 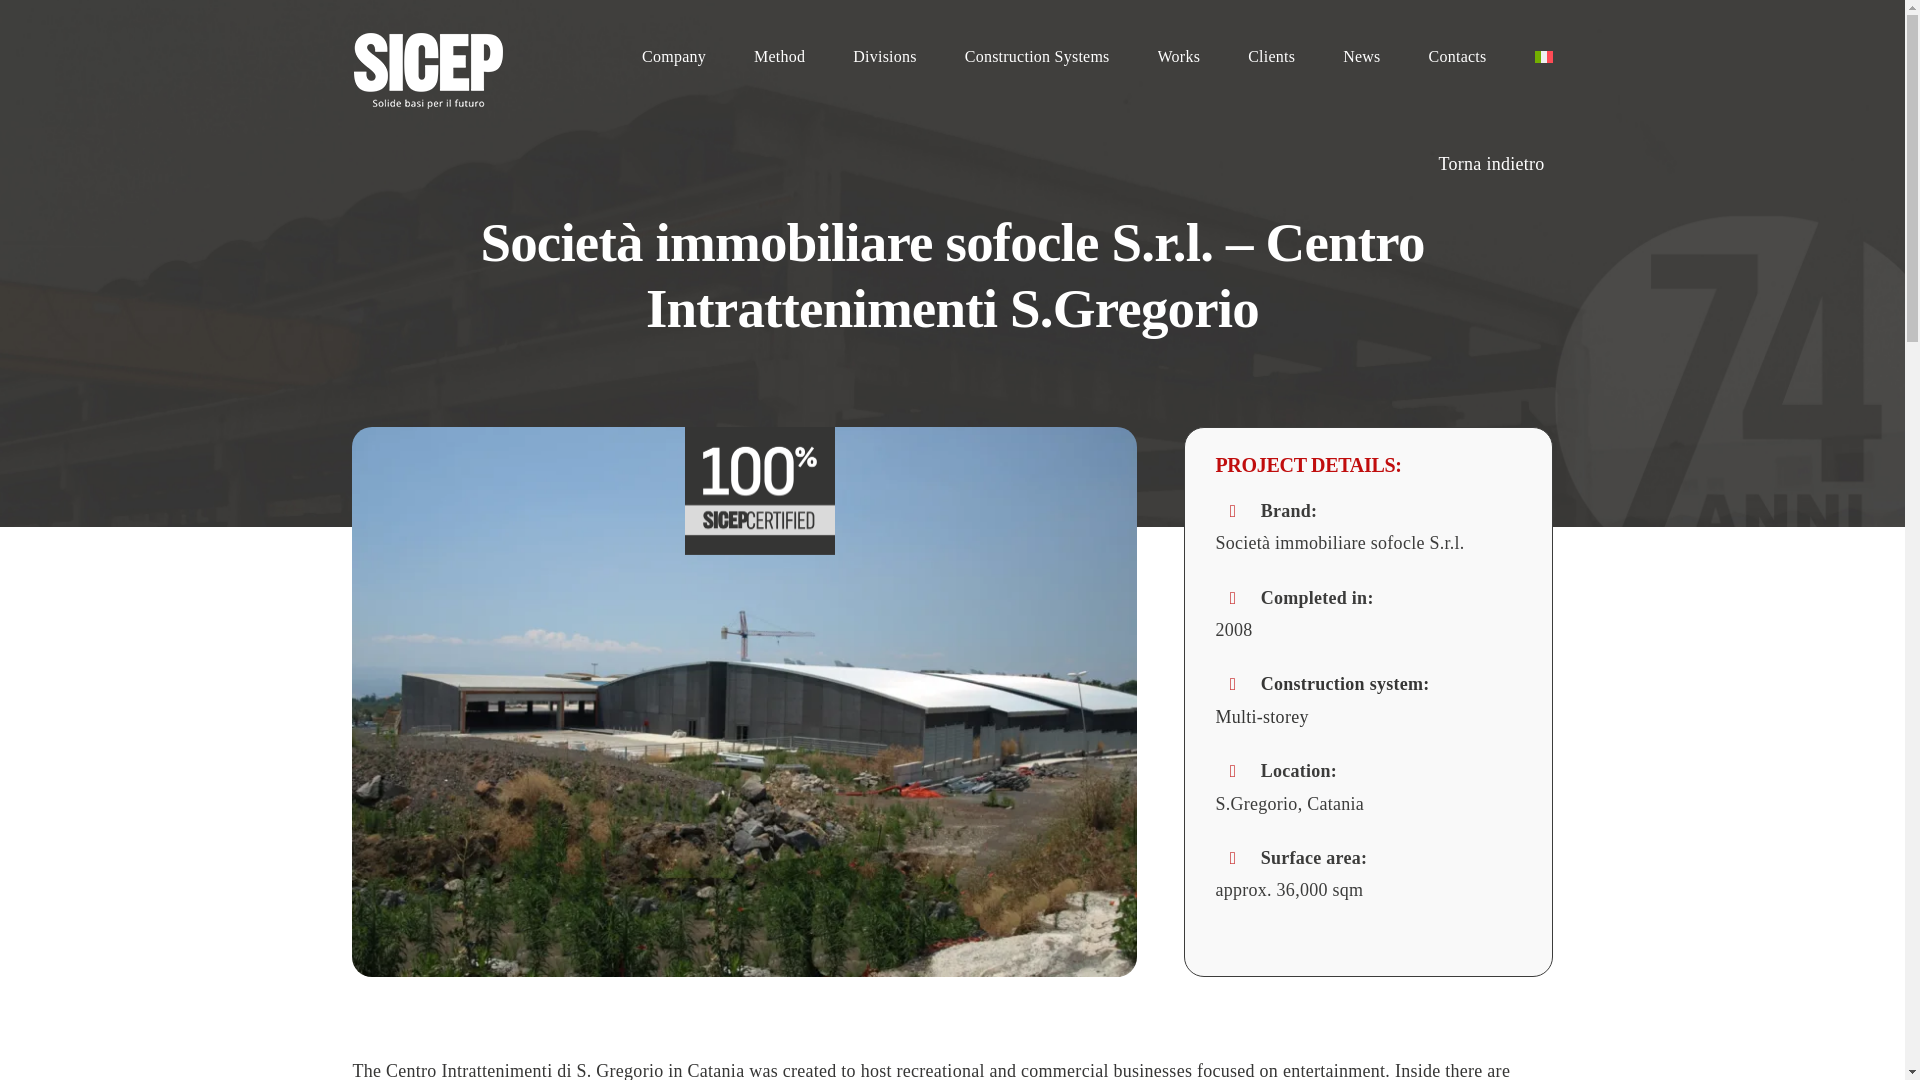 I want to click on News, so click(x=1361, y=57).